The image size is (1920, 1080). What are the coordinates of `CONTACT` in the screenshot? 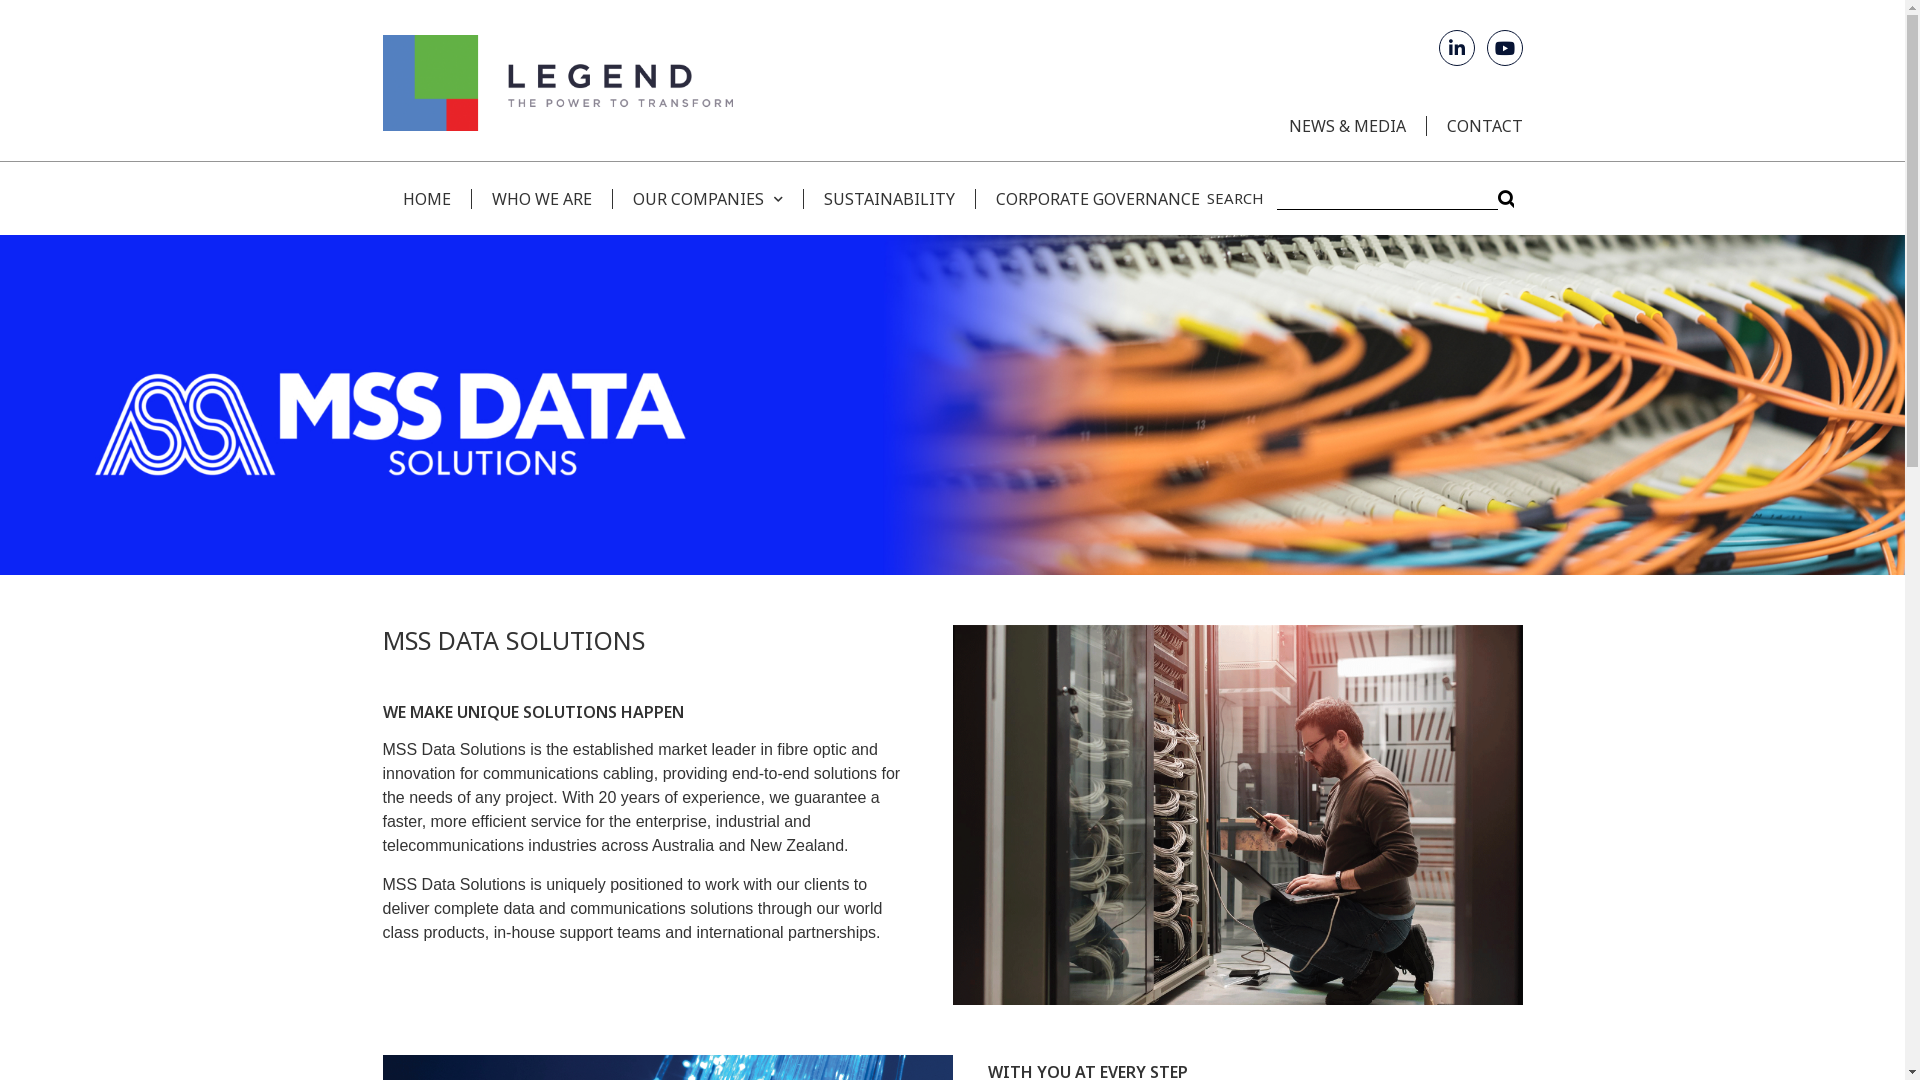 It's located at (1474, 126).